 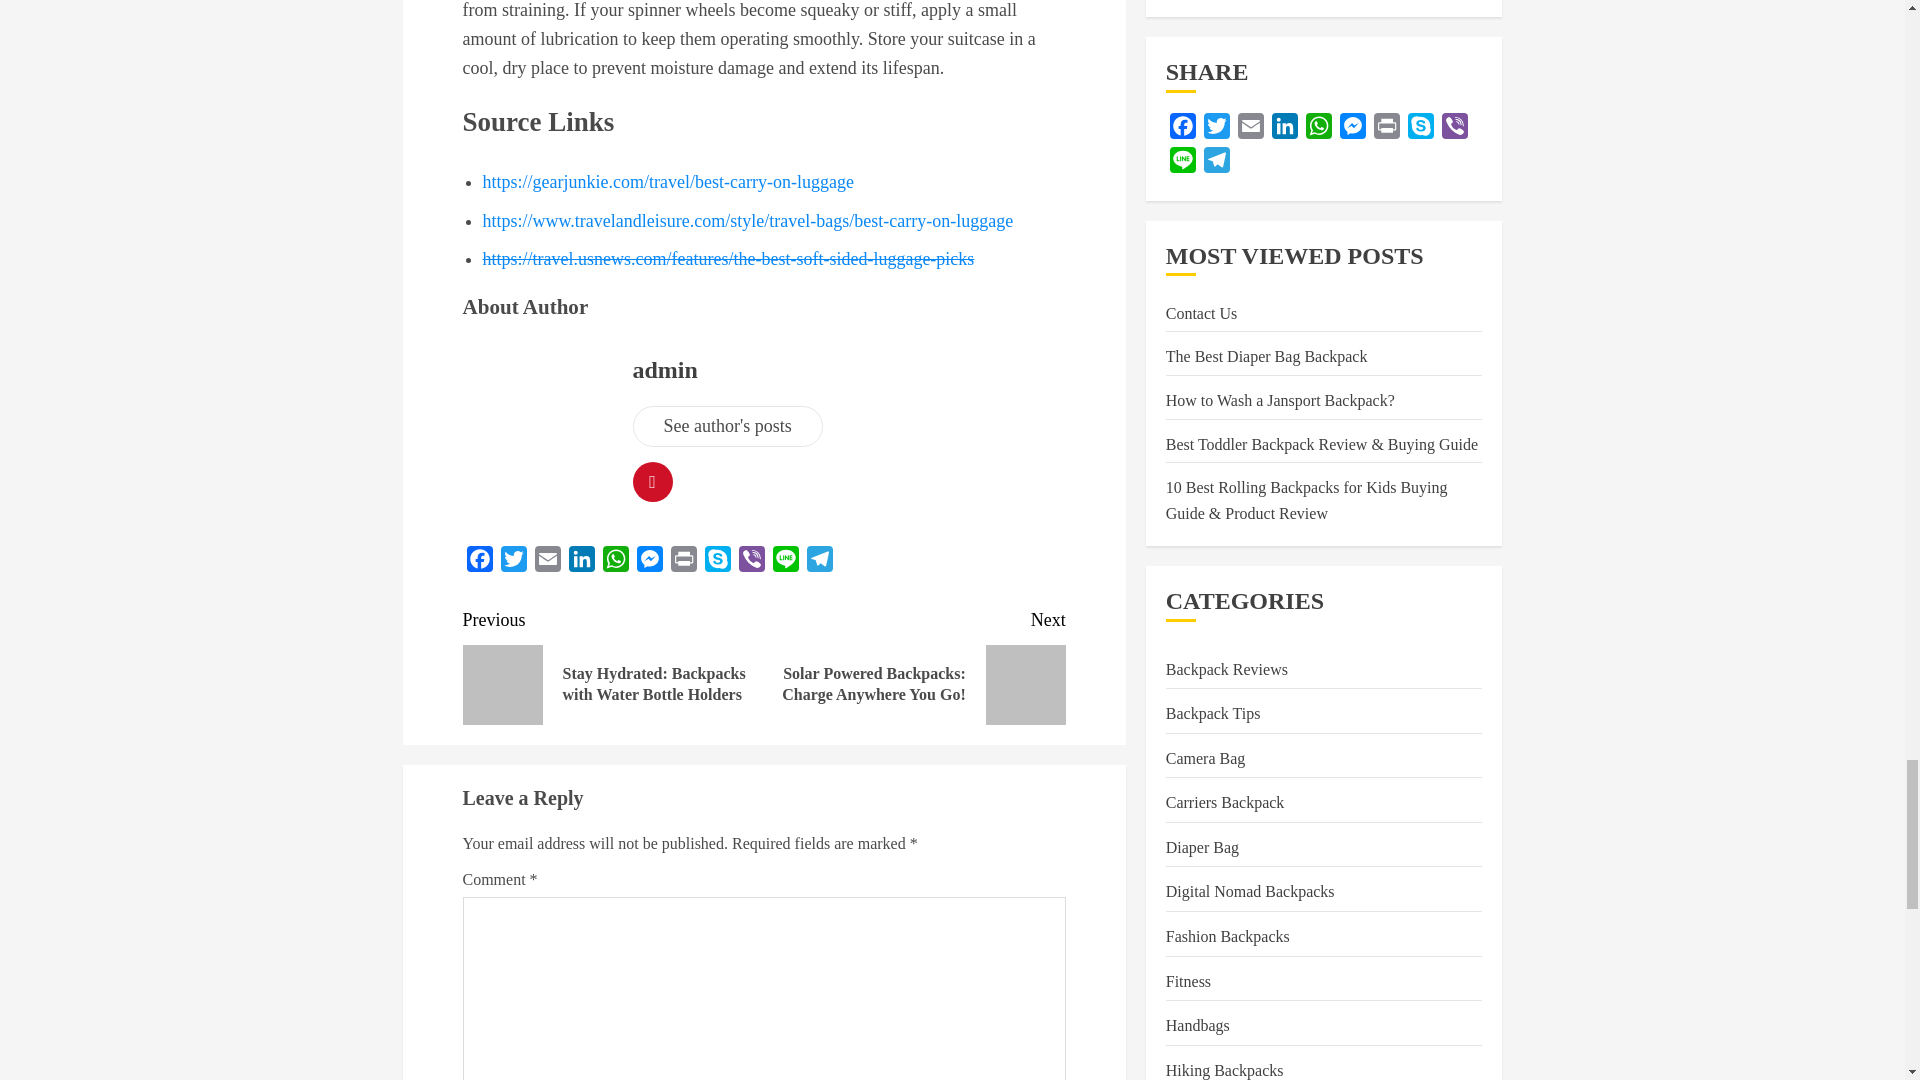 What do you see at coordinates (726, 426) in the screenshot?
I see `See author's posts` at bounding box center [726, 426].